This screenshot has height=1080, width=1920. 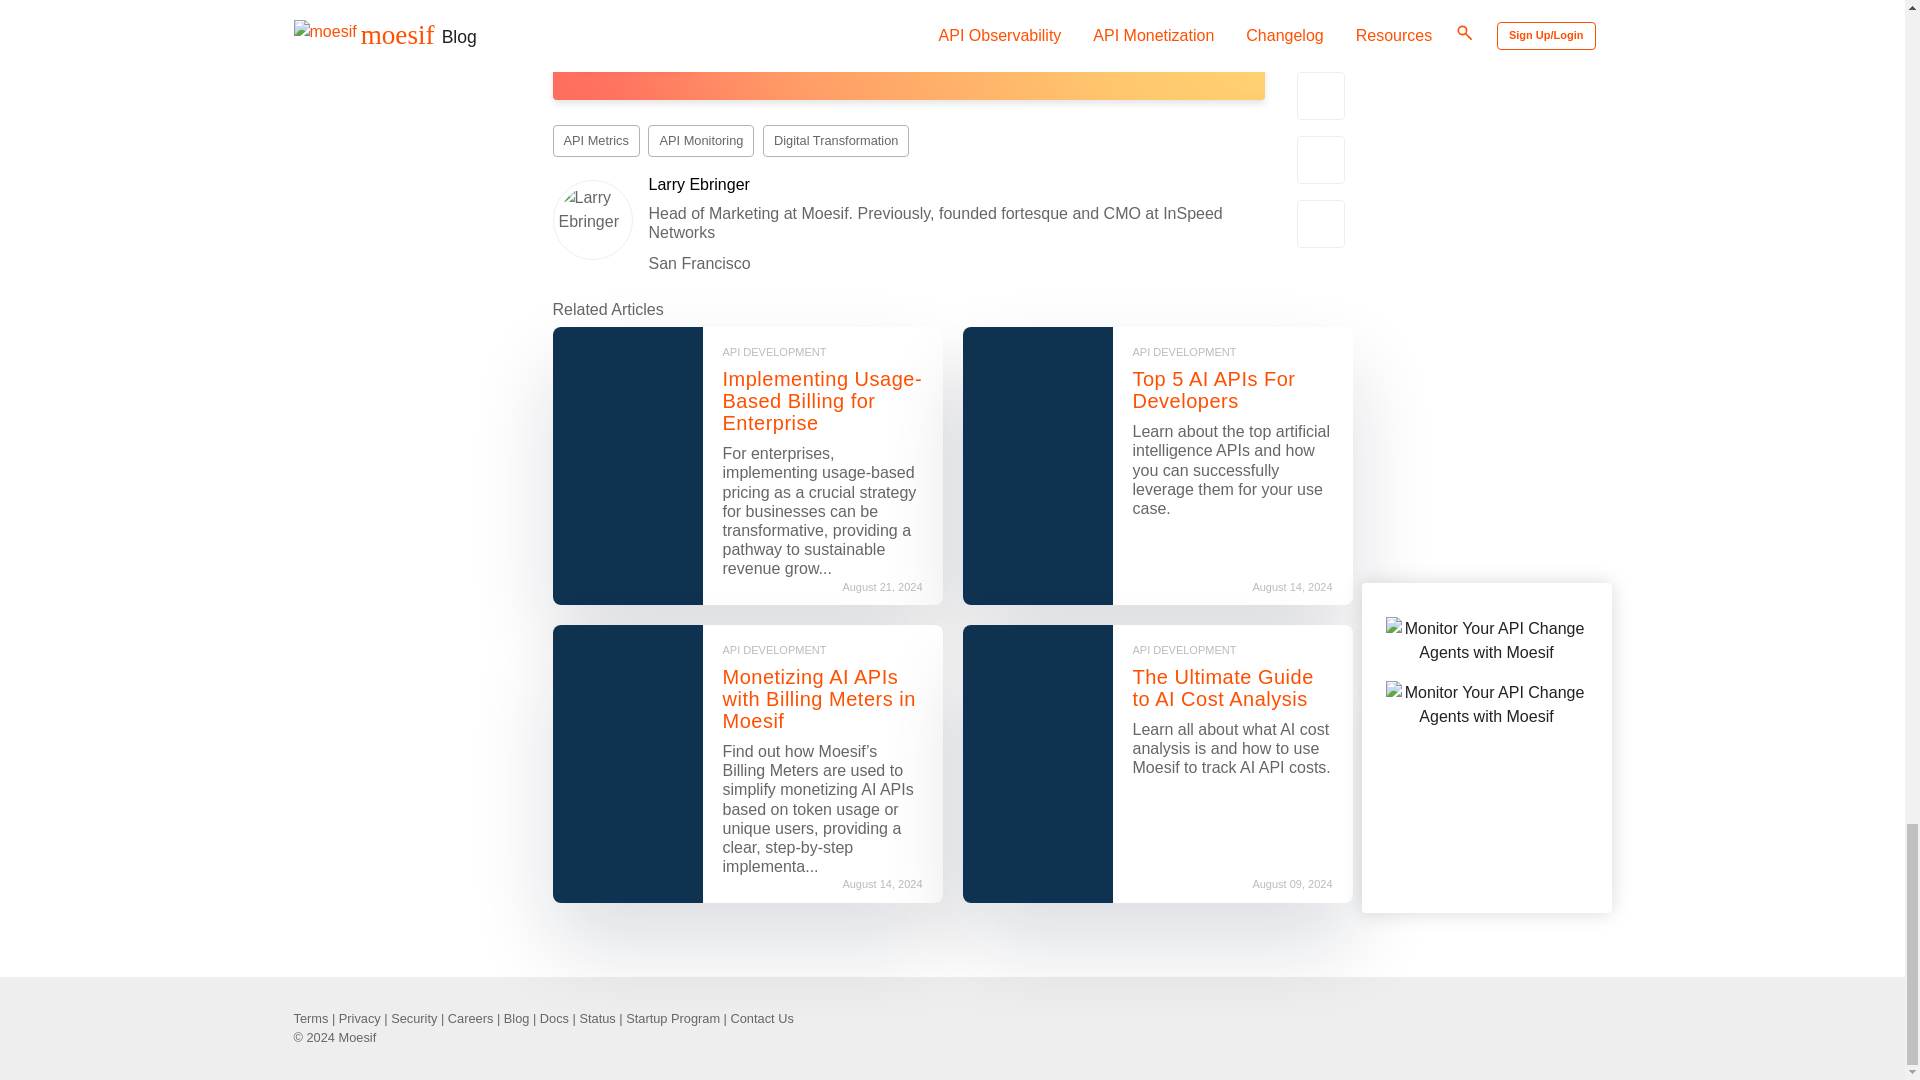 I want to click on Digital Transformation, so click(x=835, y=140).